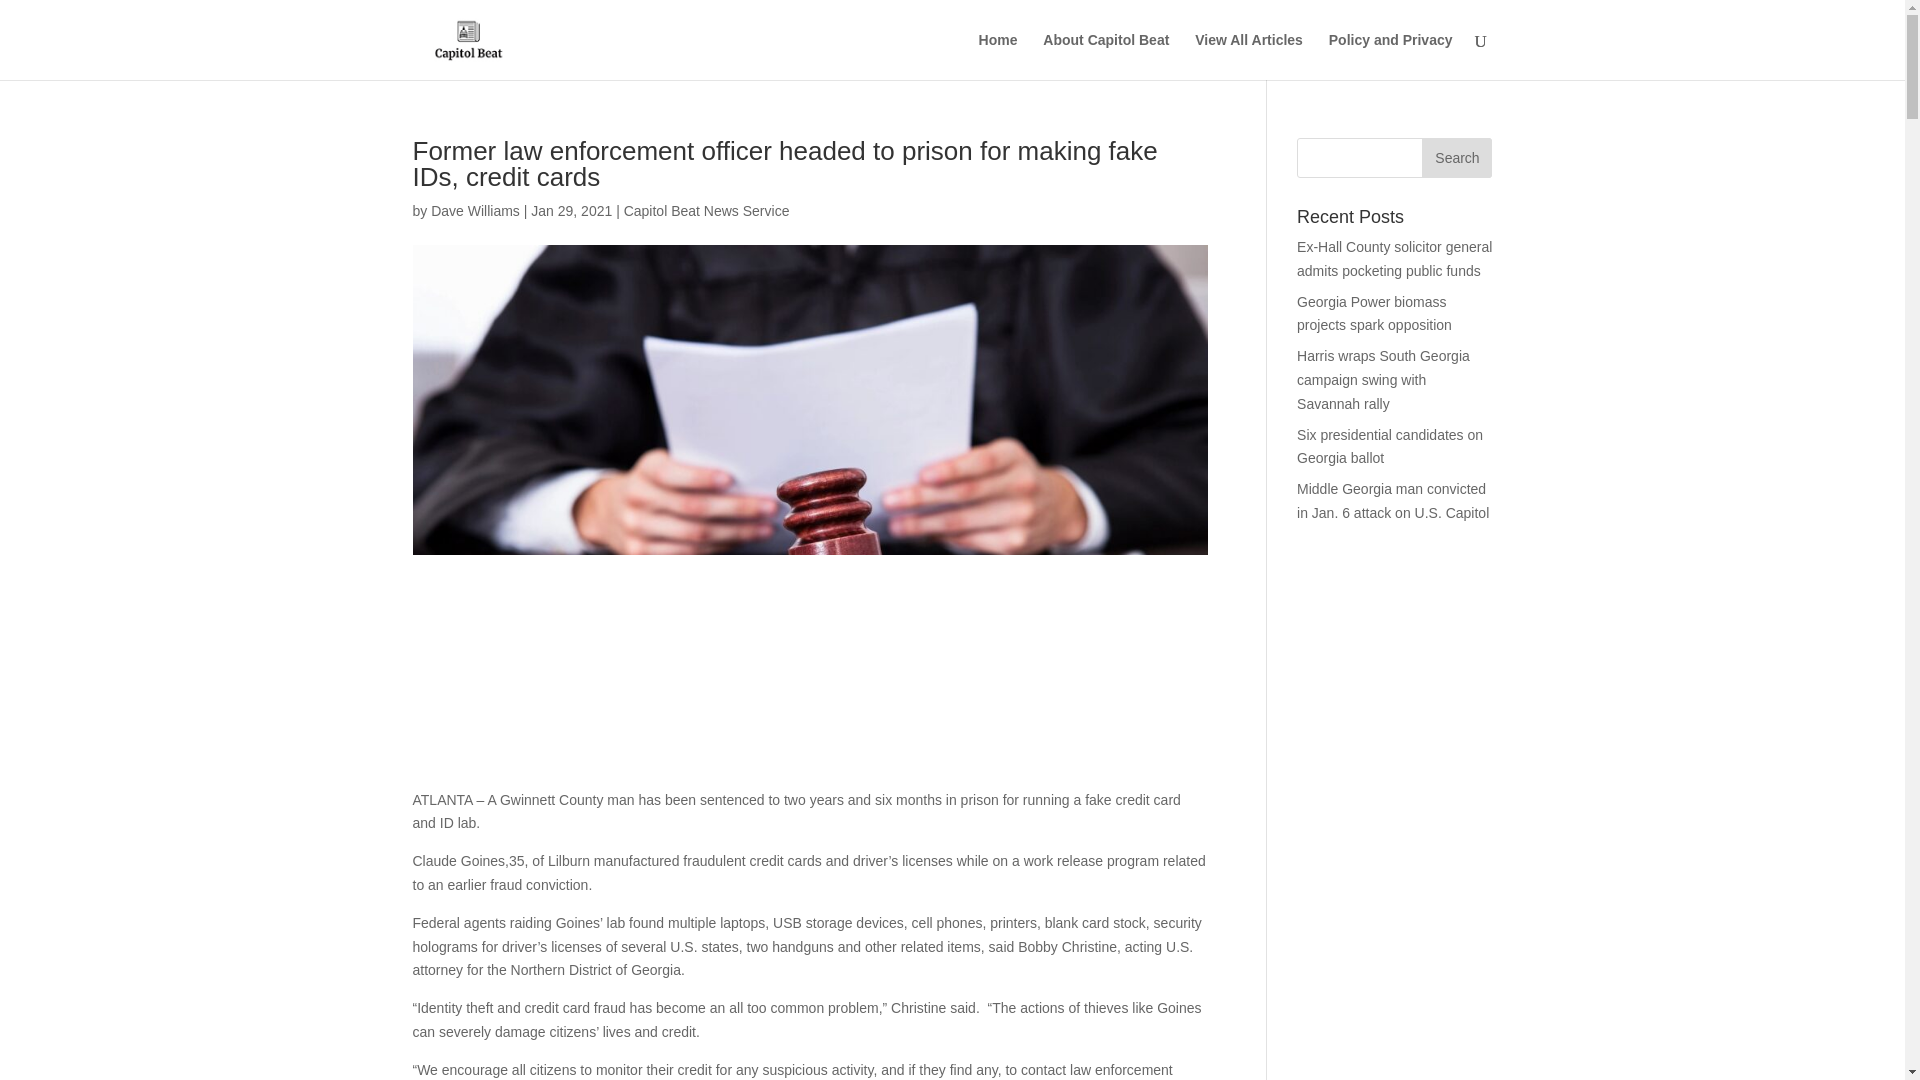 The height and width of the screenshot is (1080, 1920). I want to click on Dave Williams, so click(475, 211).